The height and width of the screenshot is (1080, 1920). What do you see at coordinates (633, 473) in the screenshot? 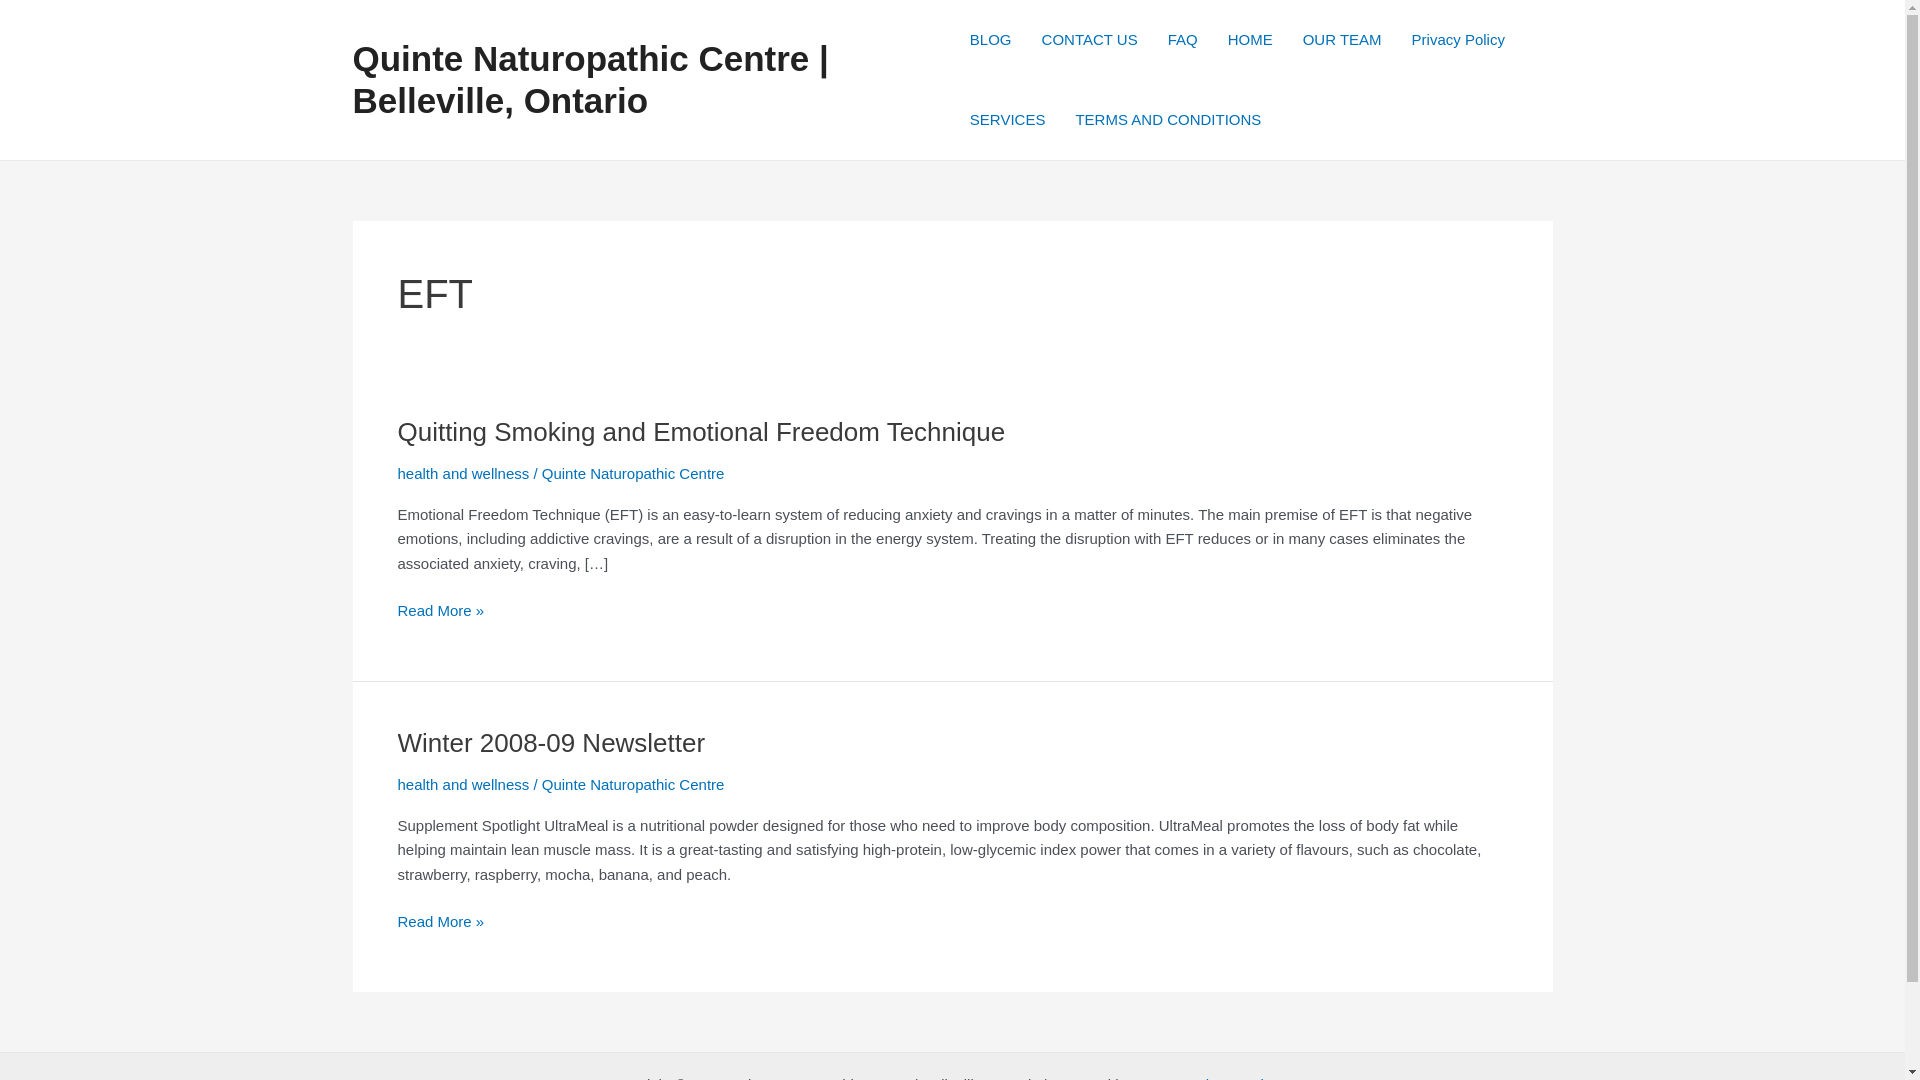
I see `View all posts by Quinte Naturopathic Centre` at bounding box center [633, 473].